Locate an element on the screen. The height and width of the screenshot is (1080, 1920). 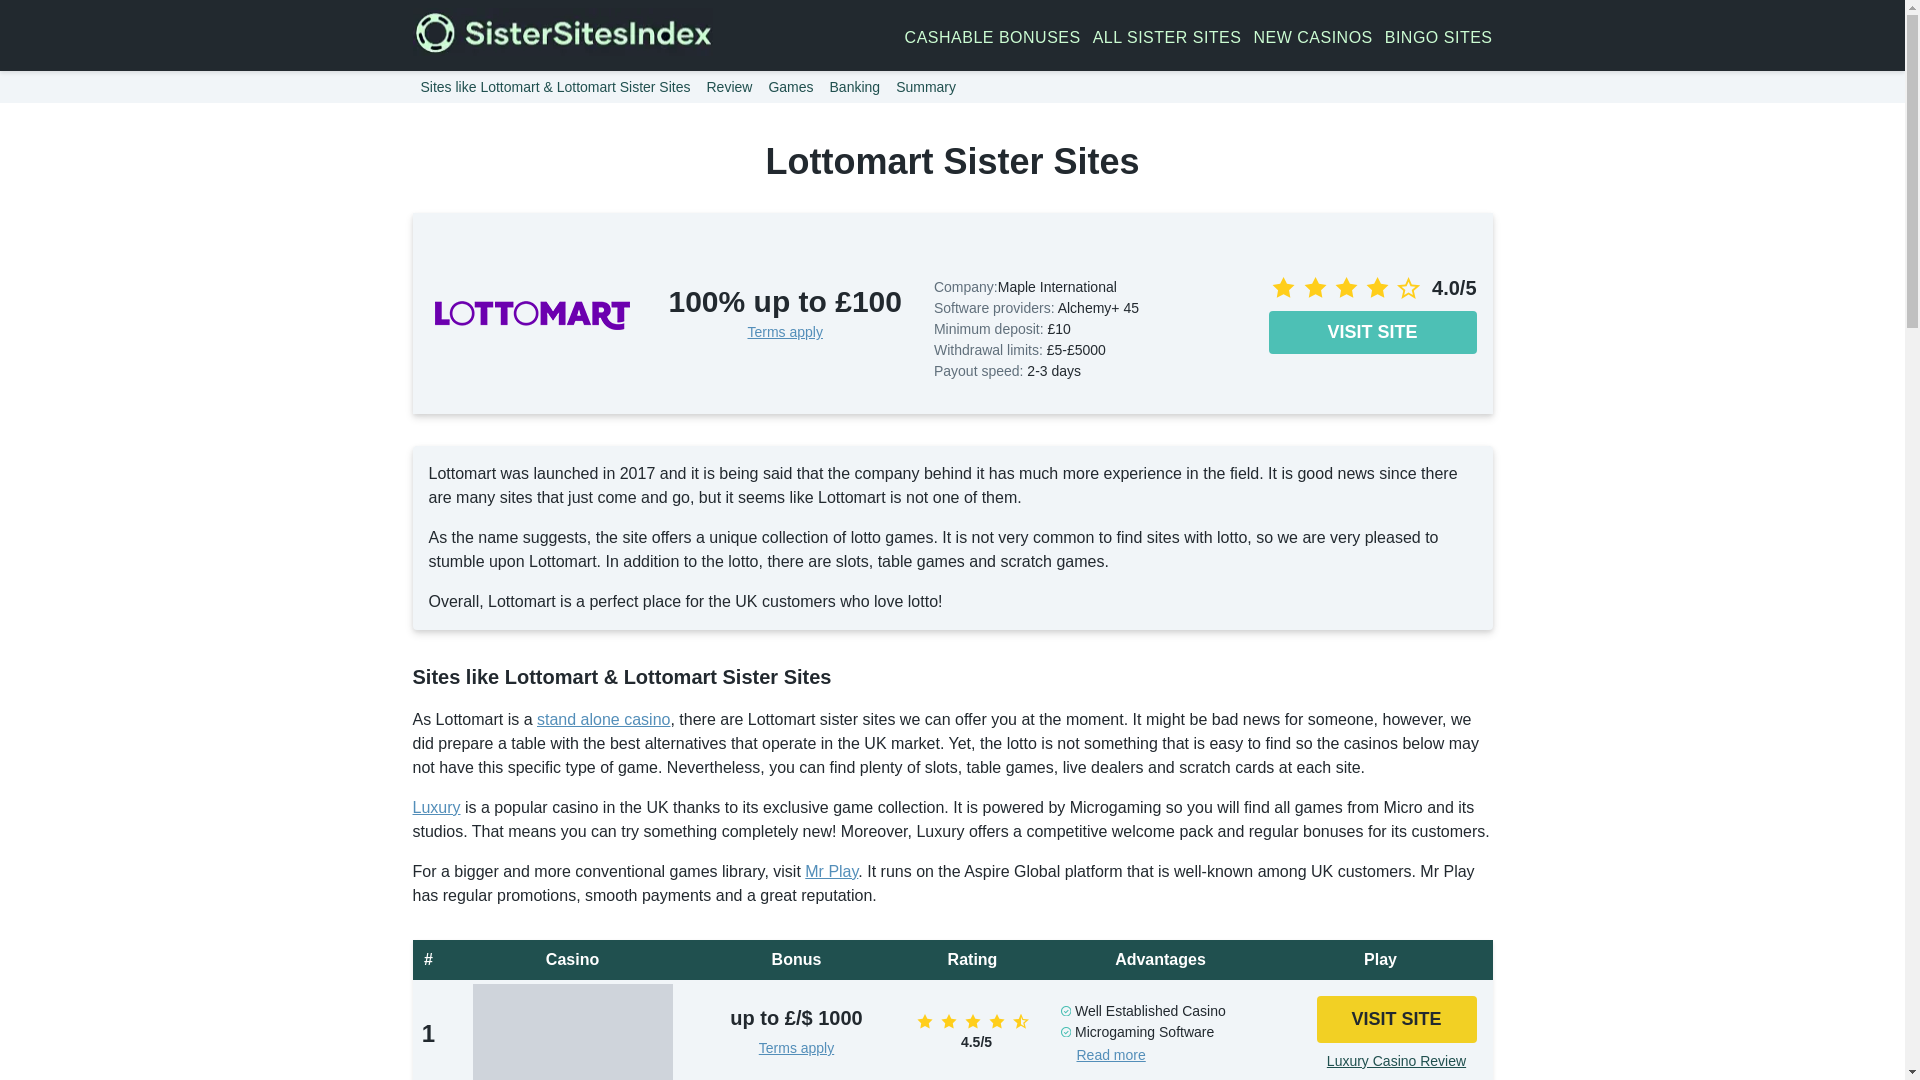
Review is located at coordinates (729, 86).